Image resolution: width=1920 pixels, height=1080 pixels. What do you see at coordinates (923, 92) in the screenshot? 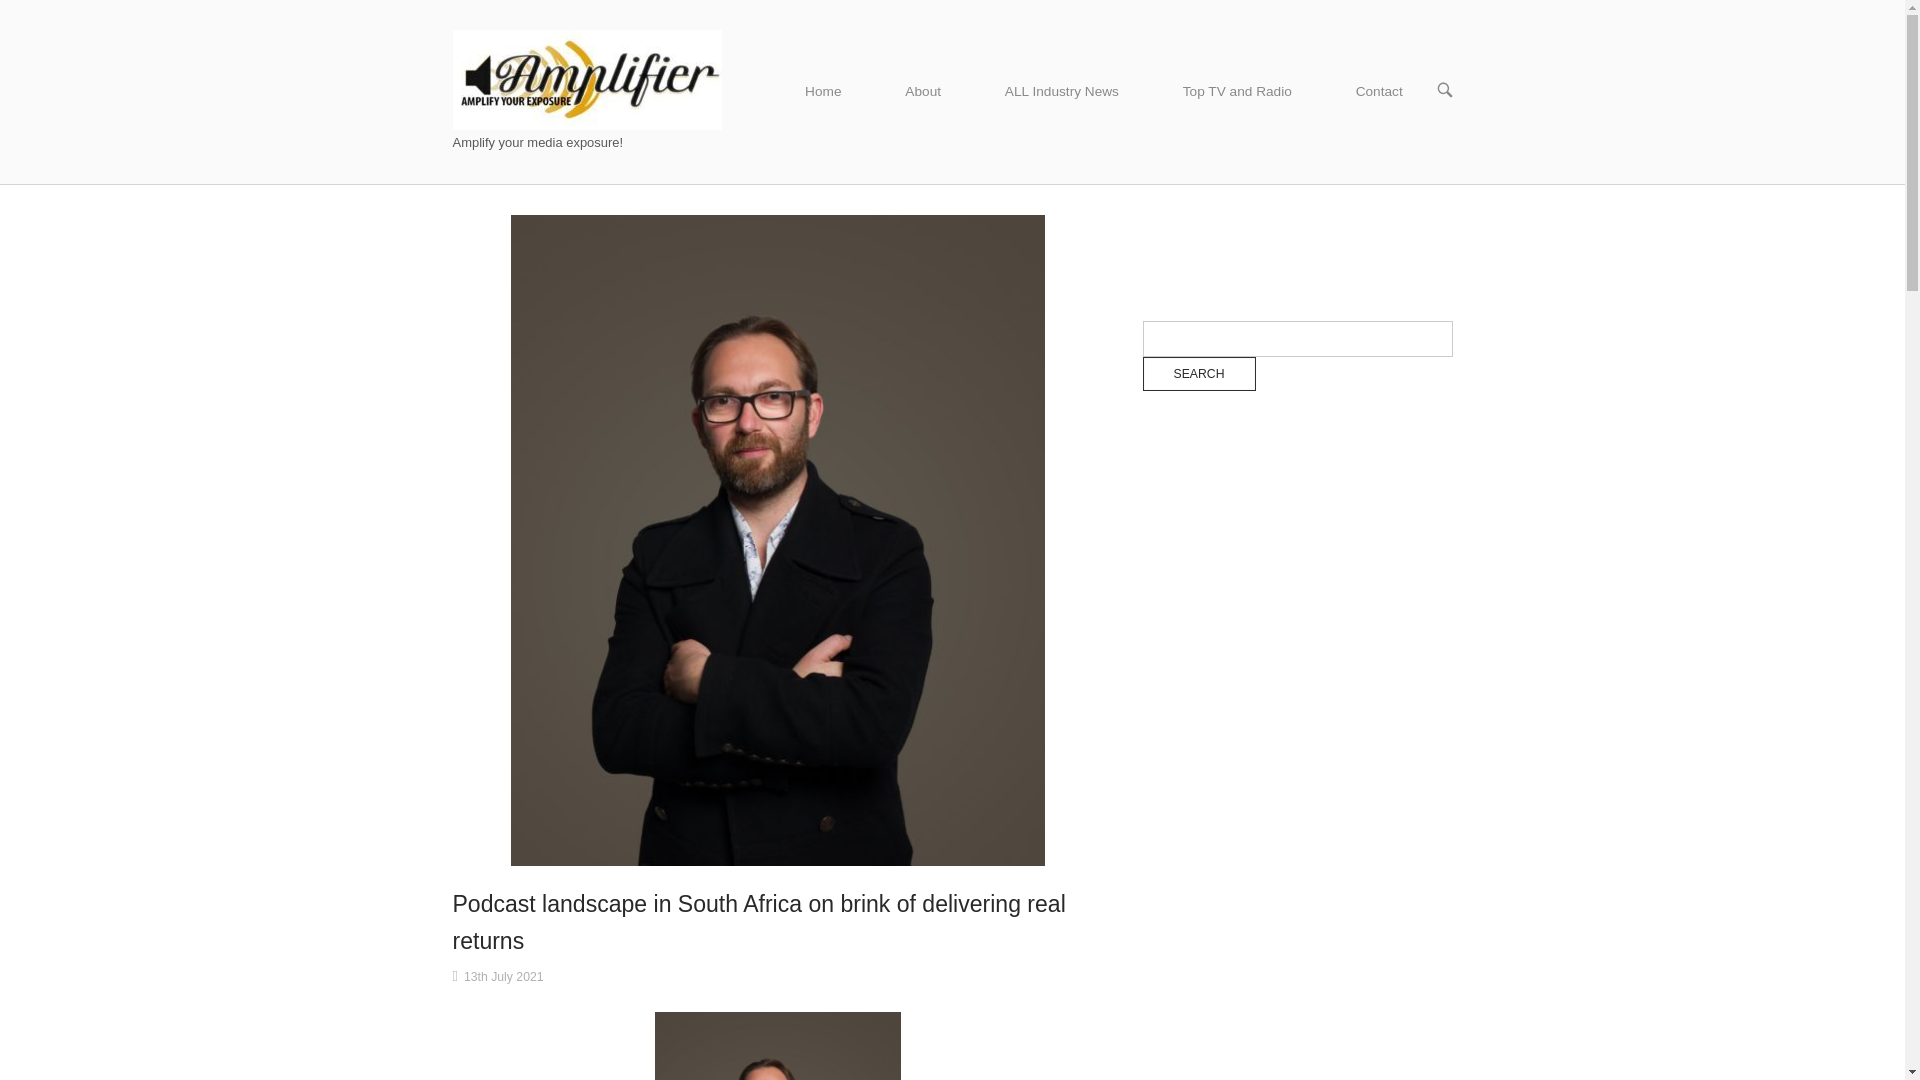
I see `About` at bounding box center [923, 92].